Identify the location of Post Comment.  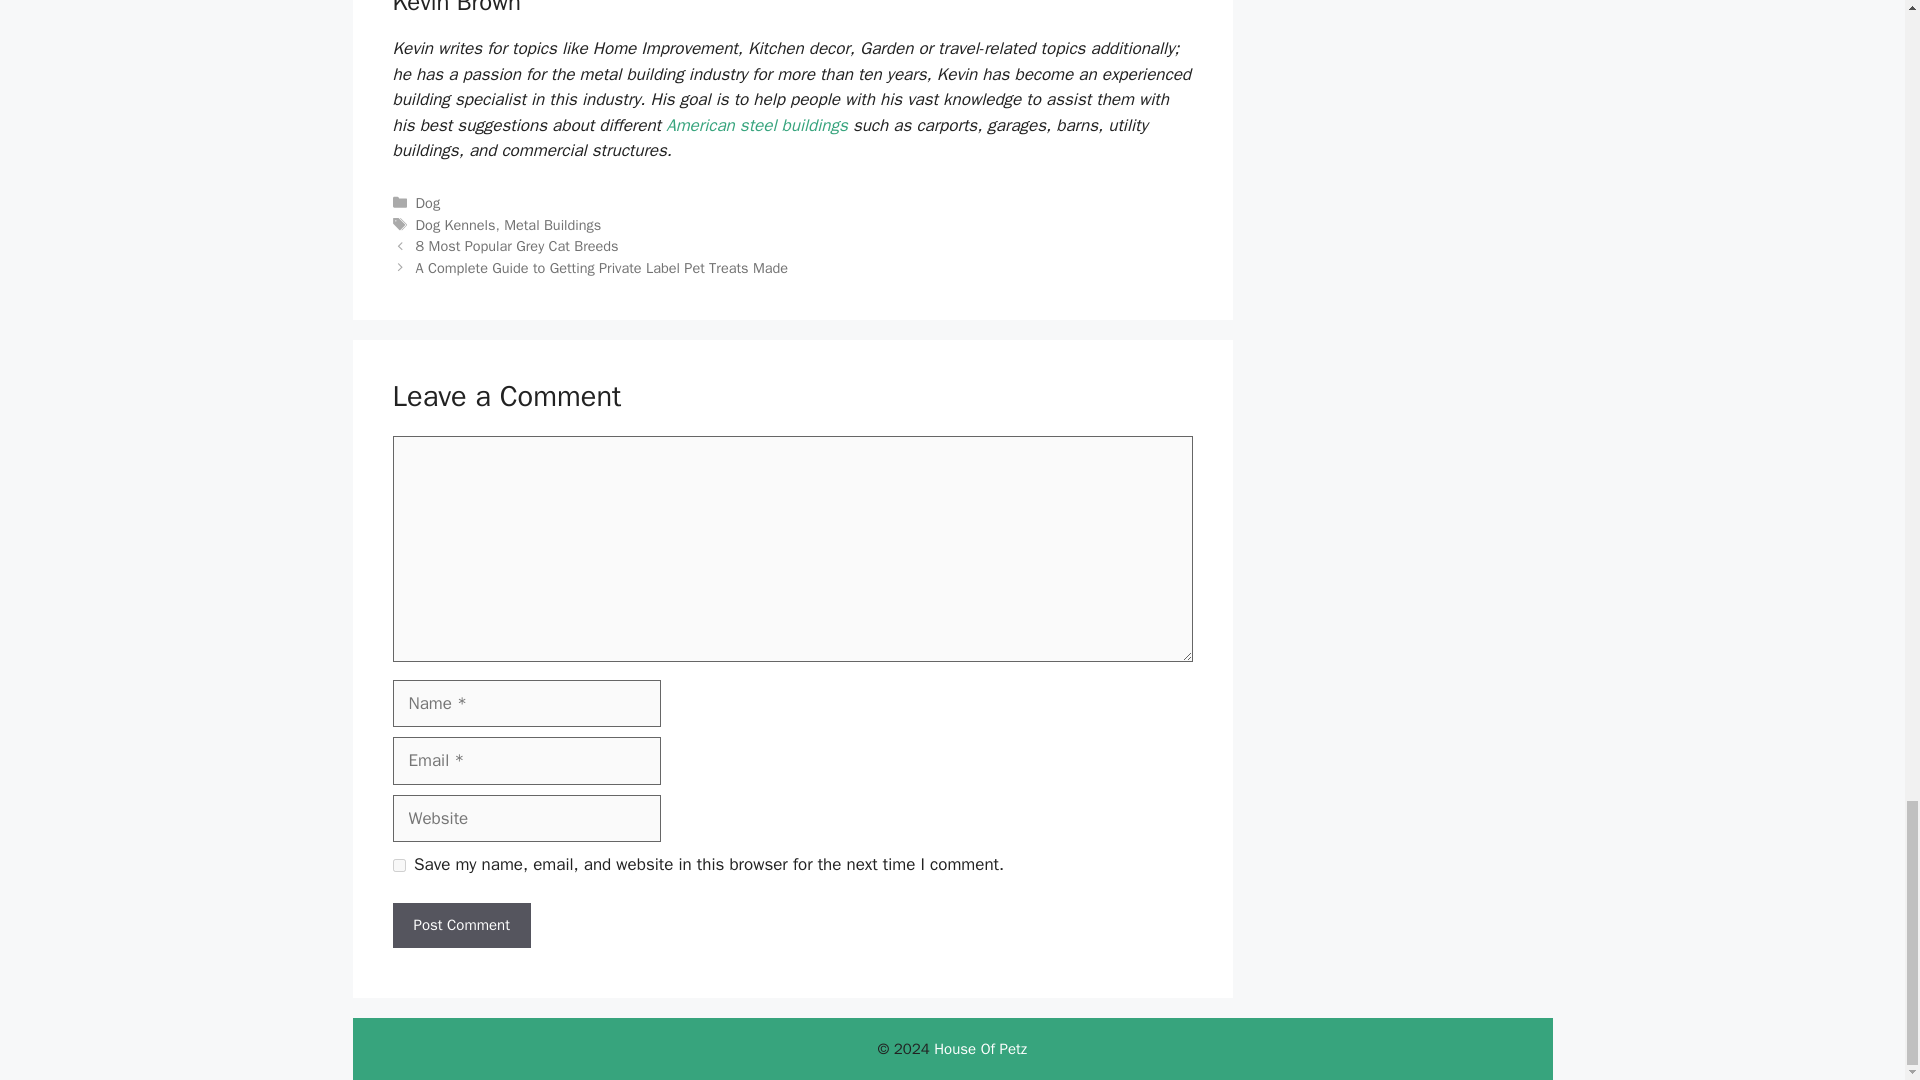
(460, 925).